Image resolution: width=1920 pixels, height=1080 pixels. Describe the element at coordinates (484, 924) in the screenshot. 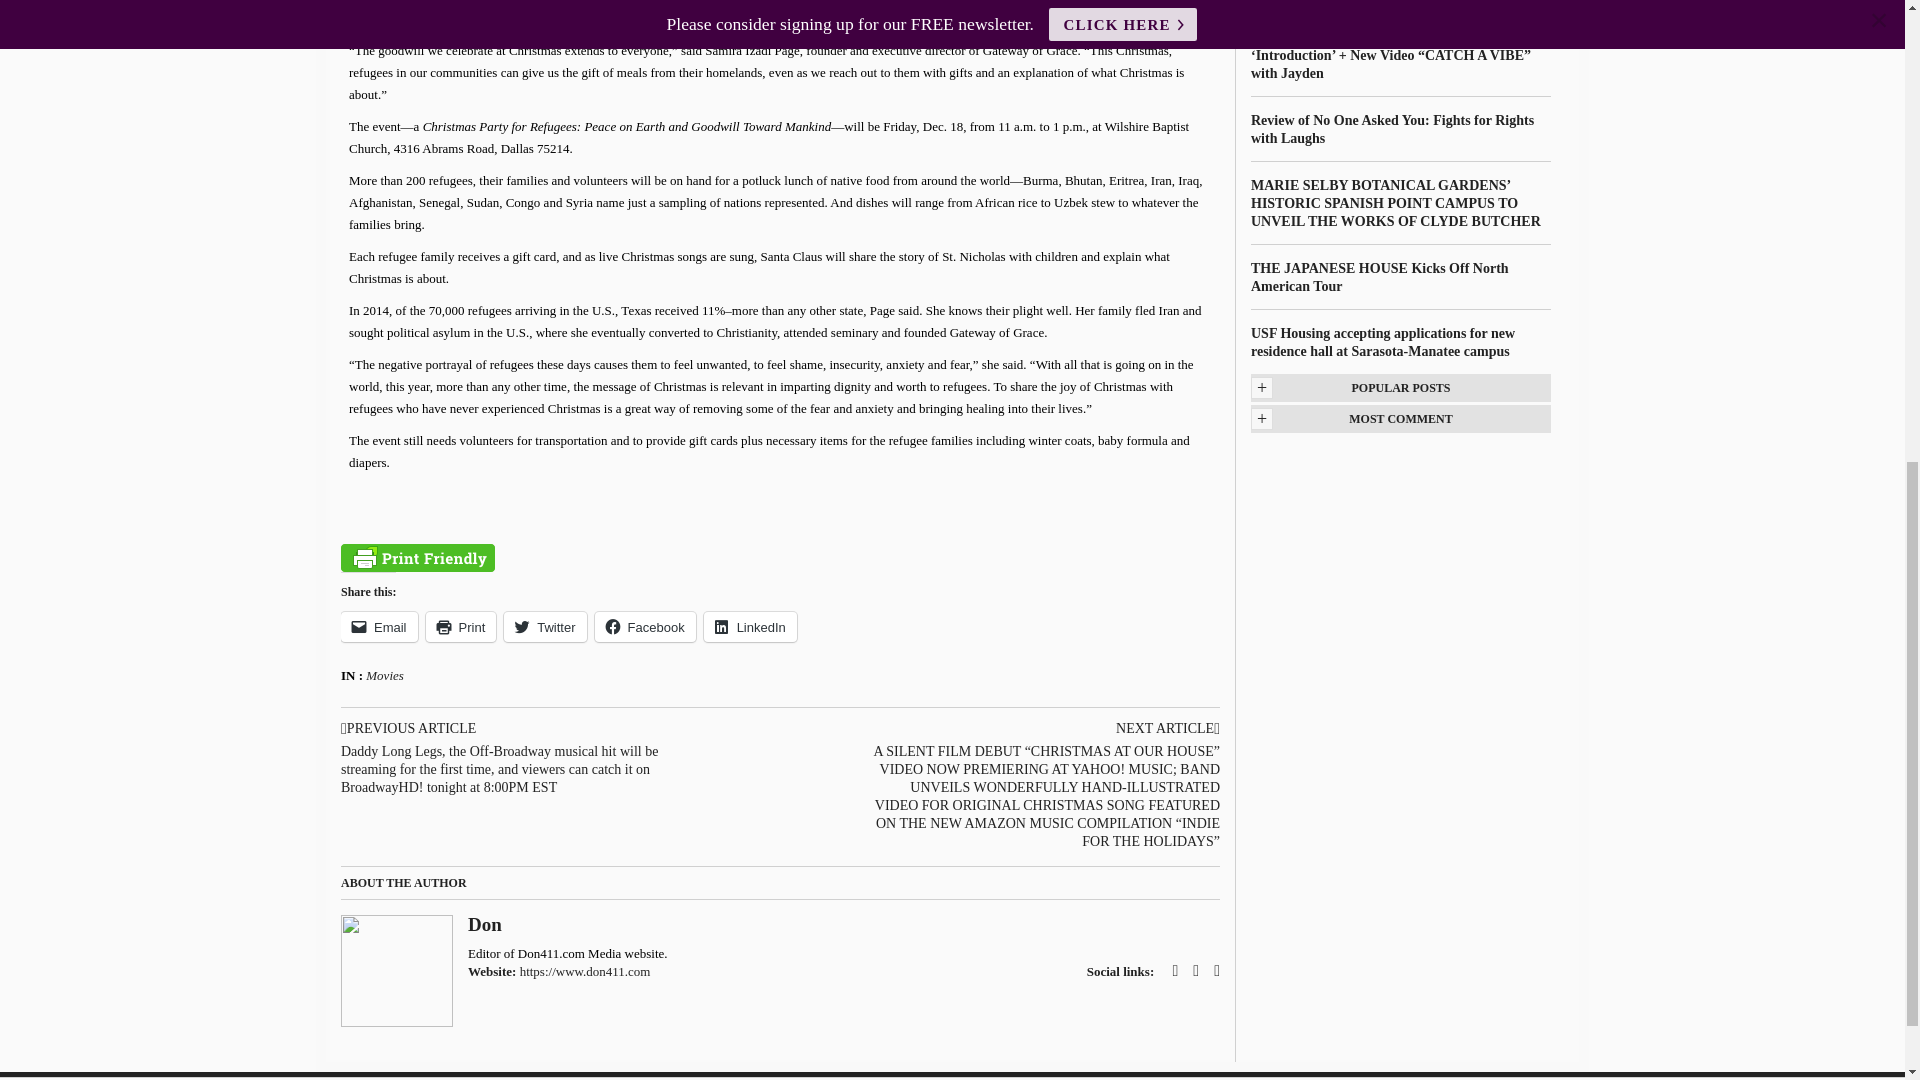

I see `Don` at that location.